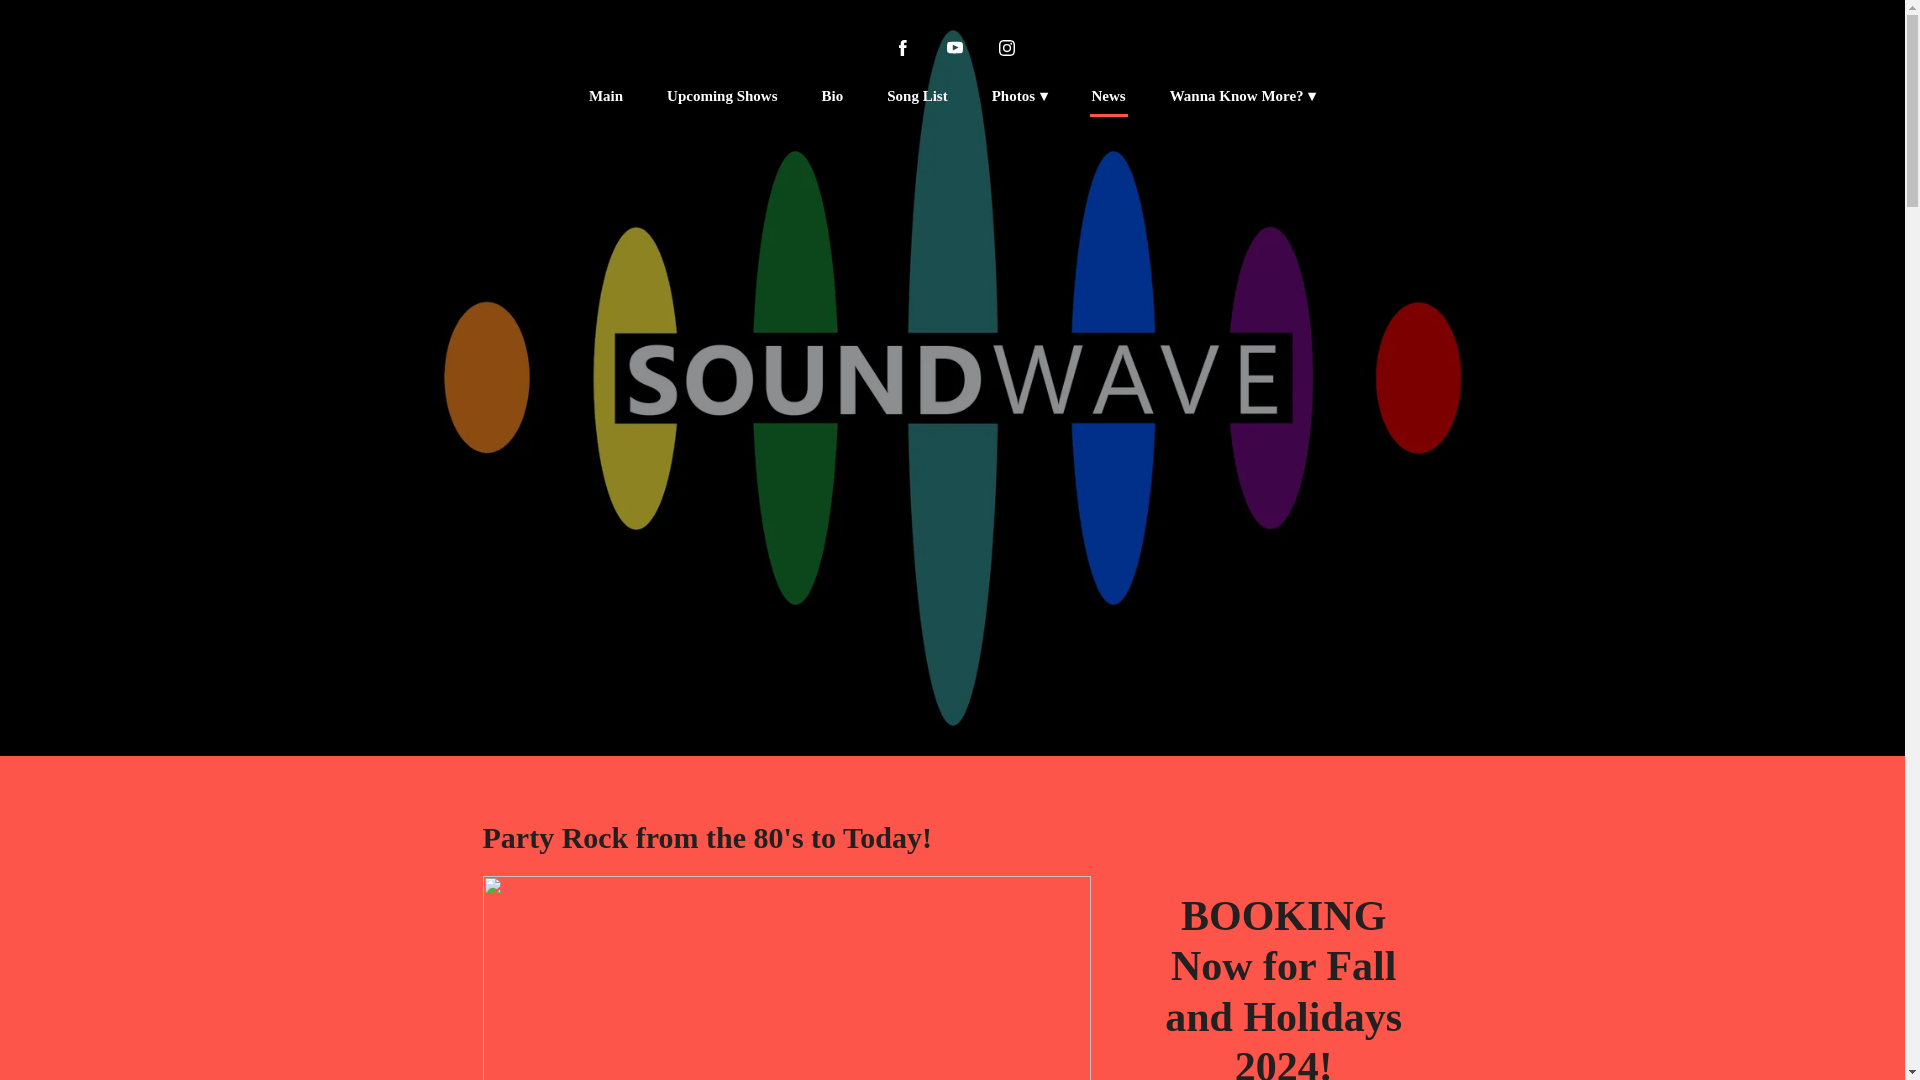  What do you see at coordinates (1020, 96) in the screenshot?
I see `Photos` at bounding box center [1020, 96].